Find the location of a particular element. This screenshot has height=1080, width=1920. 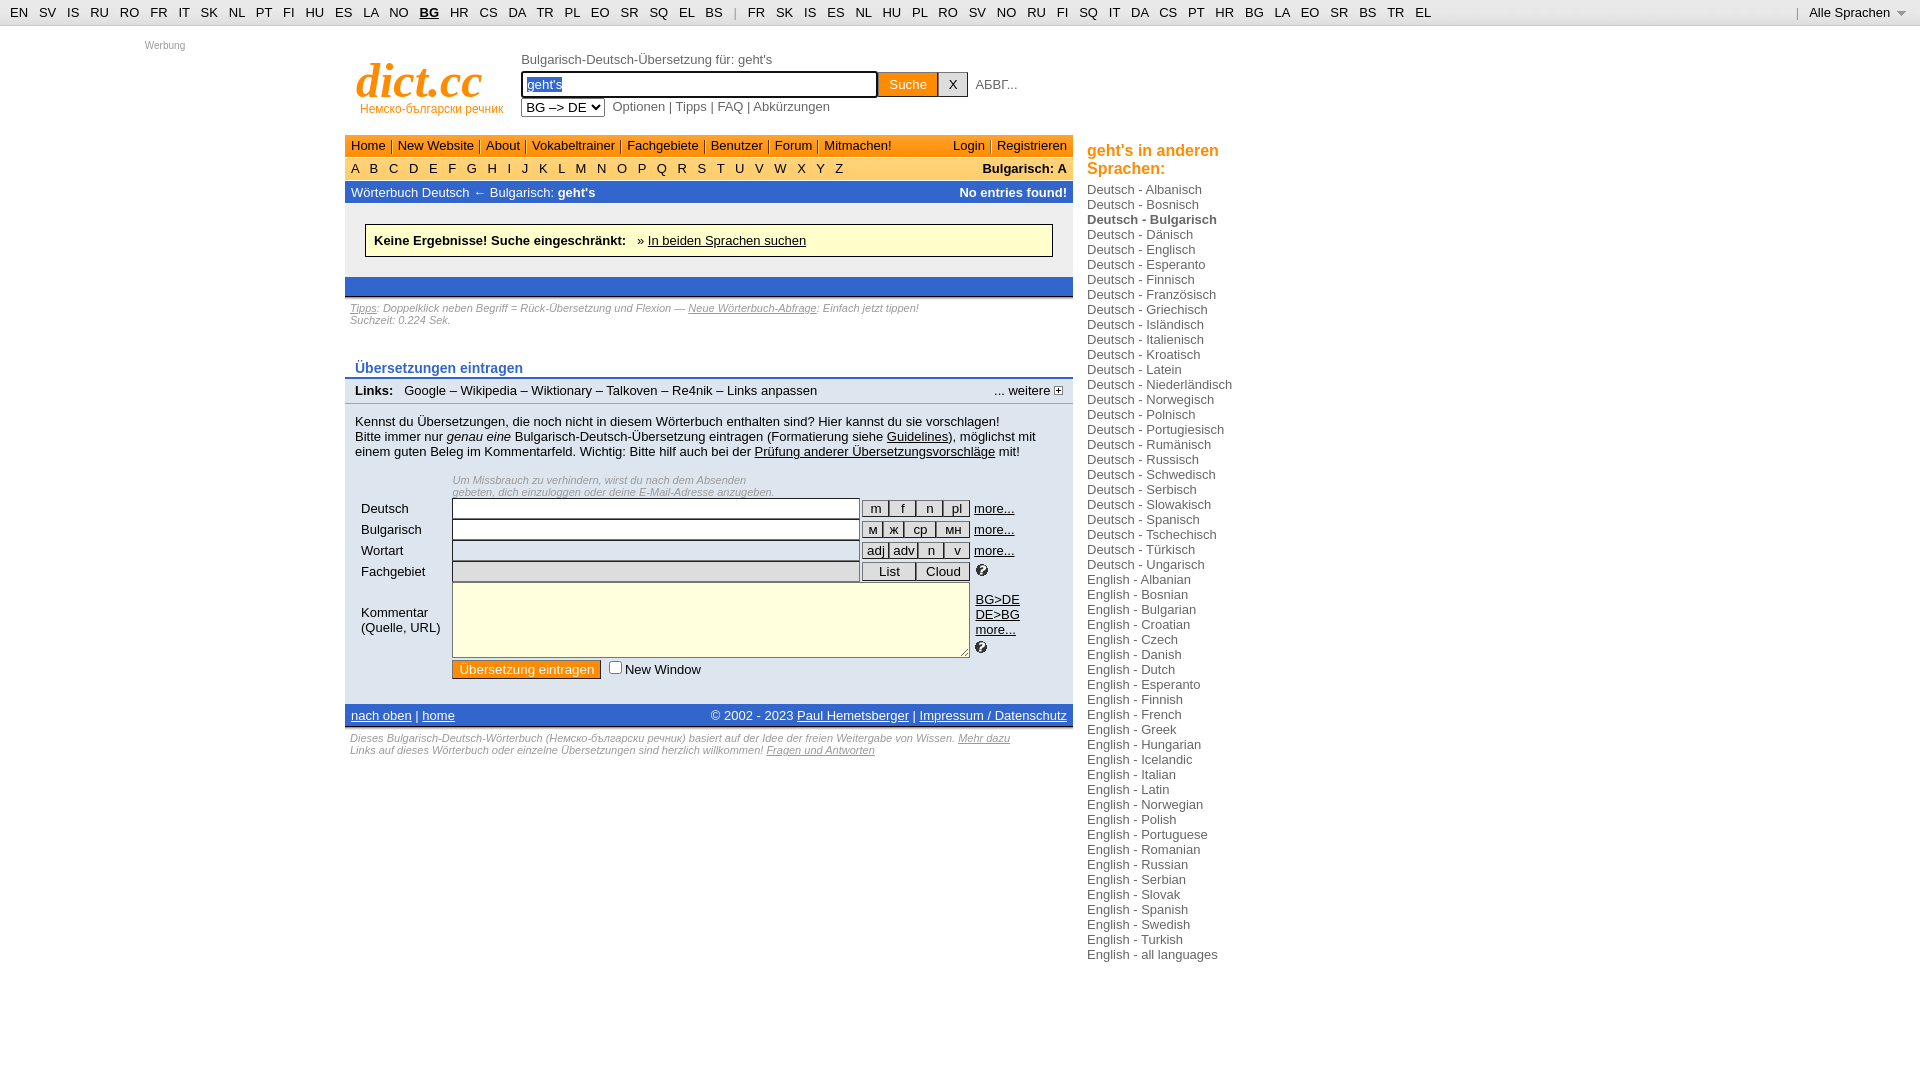

New Website is located at coordinates (436, 146).